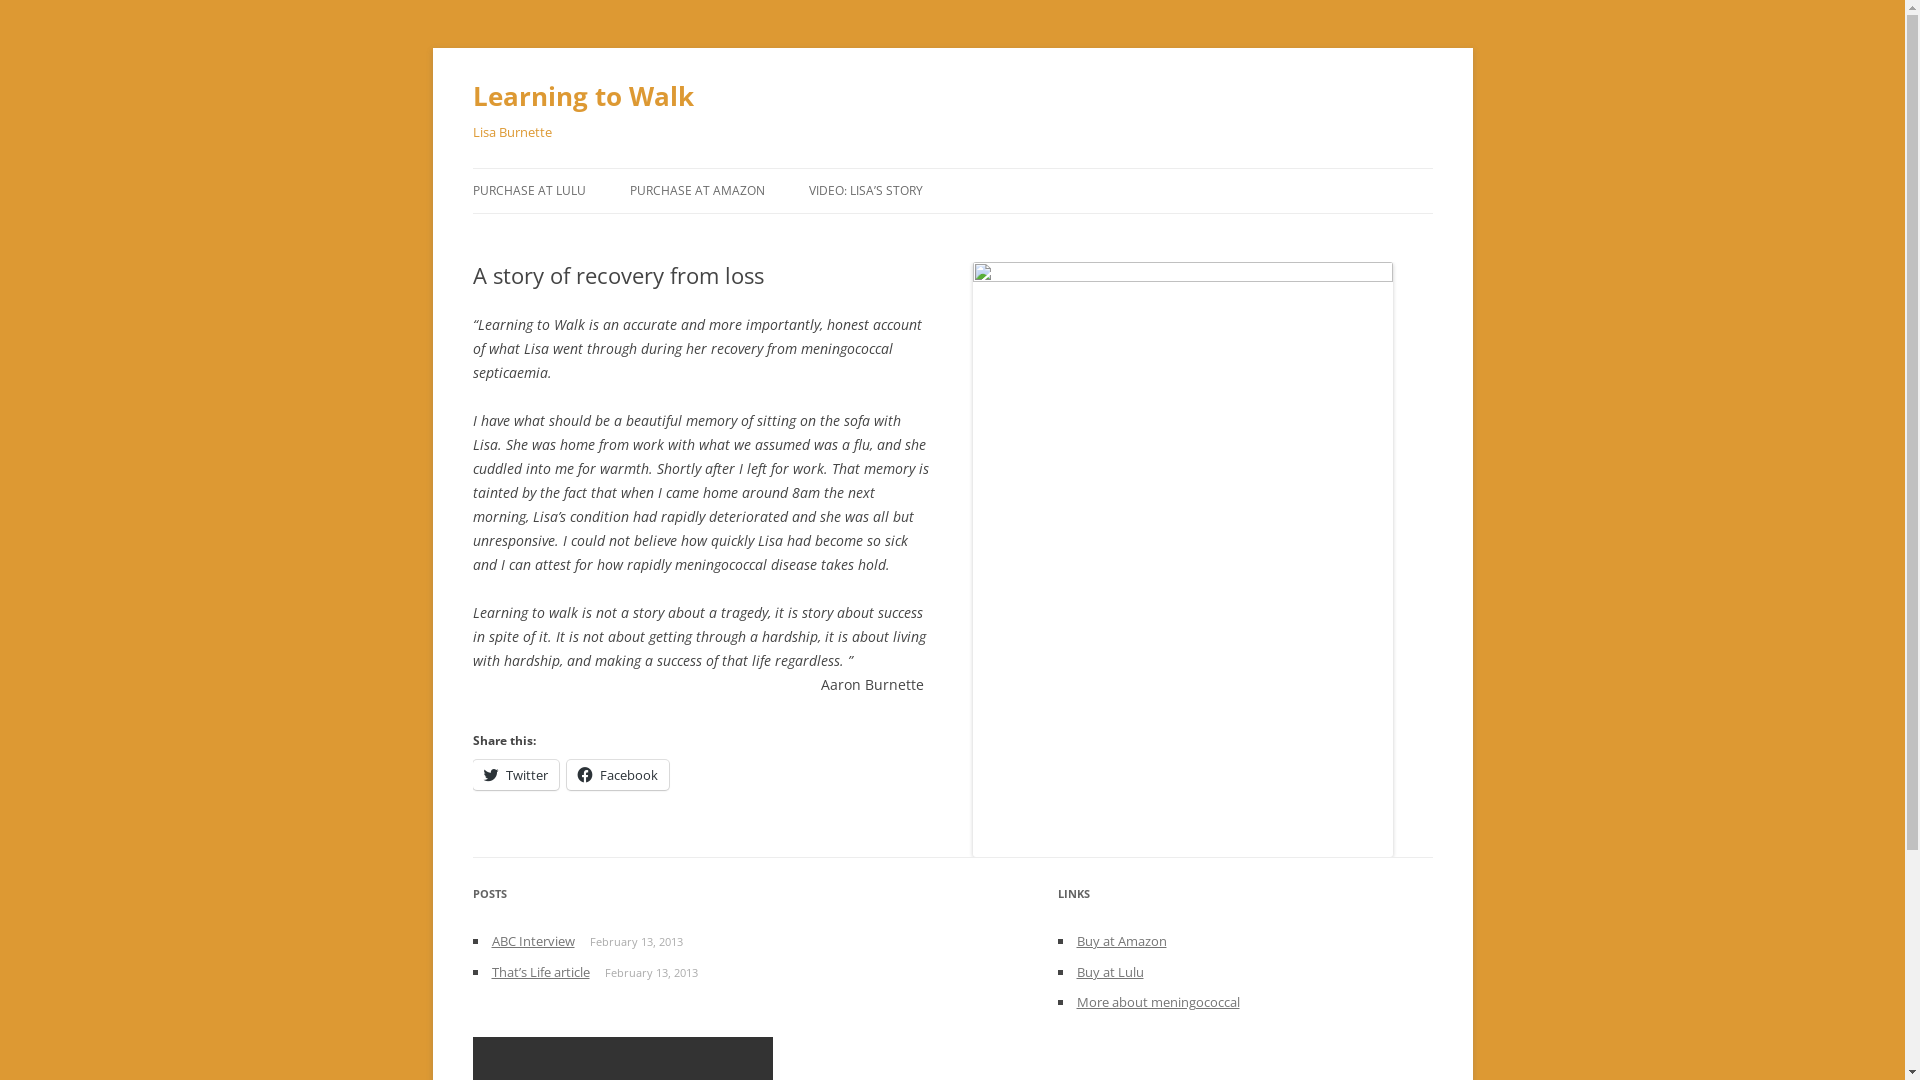  What do you see at coordinates (1110, 972) in the screenshot?
I see `Buy at Lulu` at bounding box center [1110, 972].